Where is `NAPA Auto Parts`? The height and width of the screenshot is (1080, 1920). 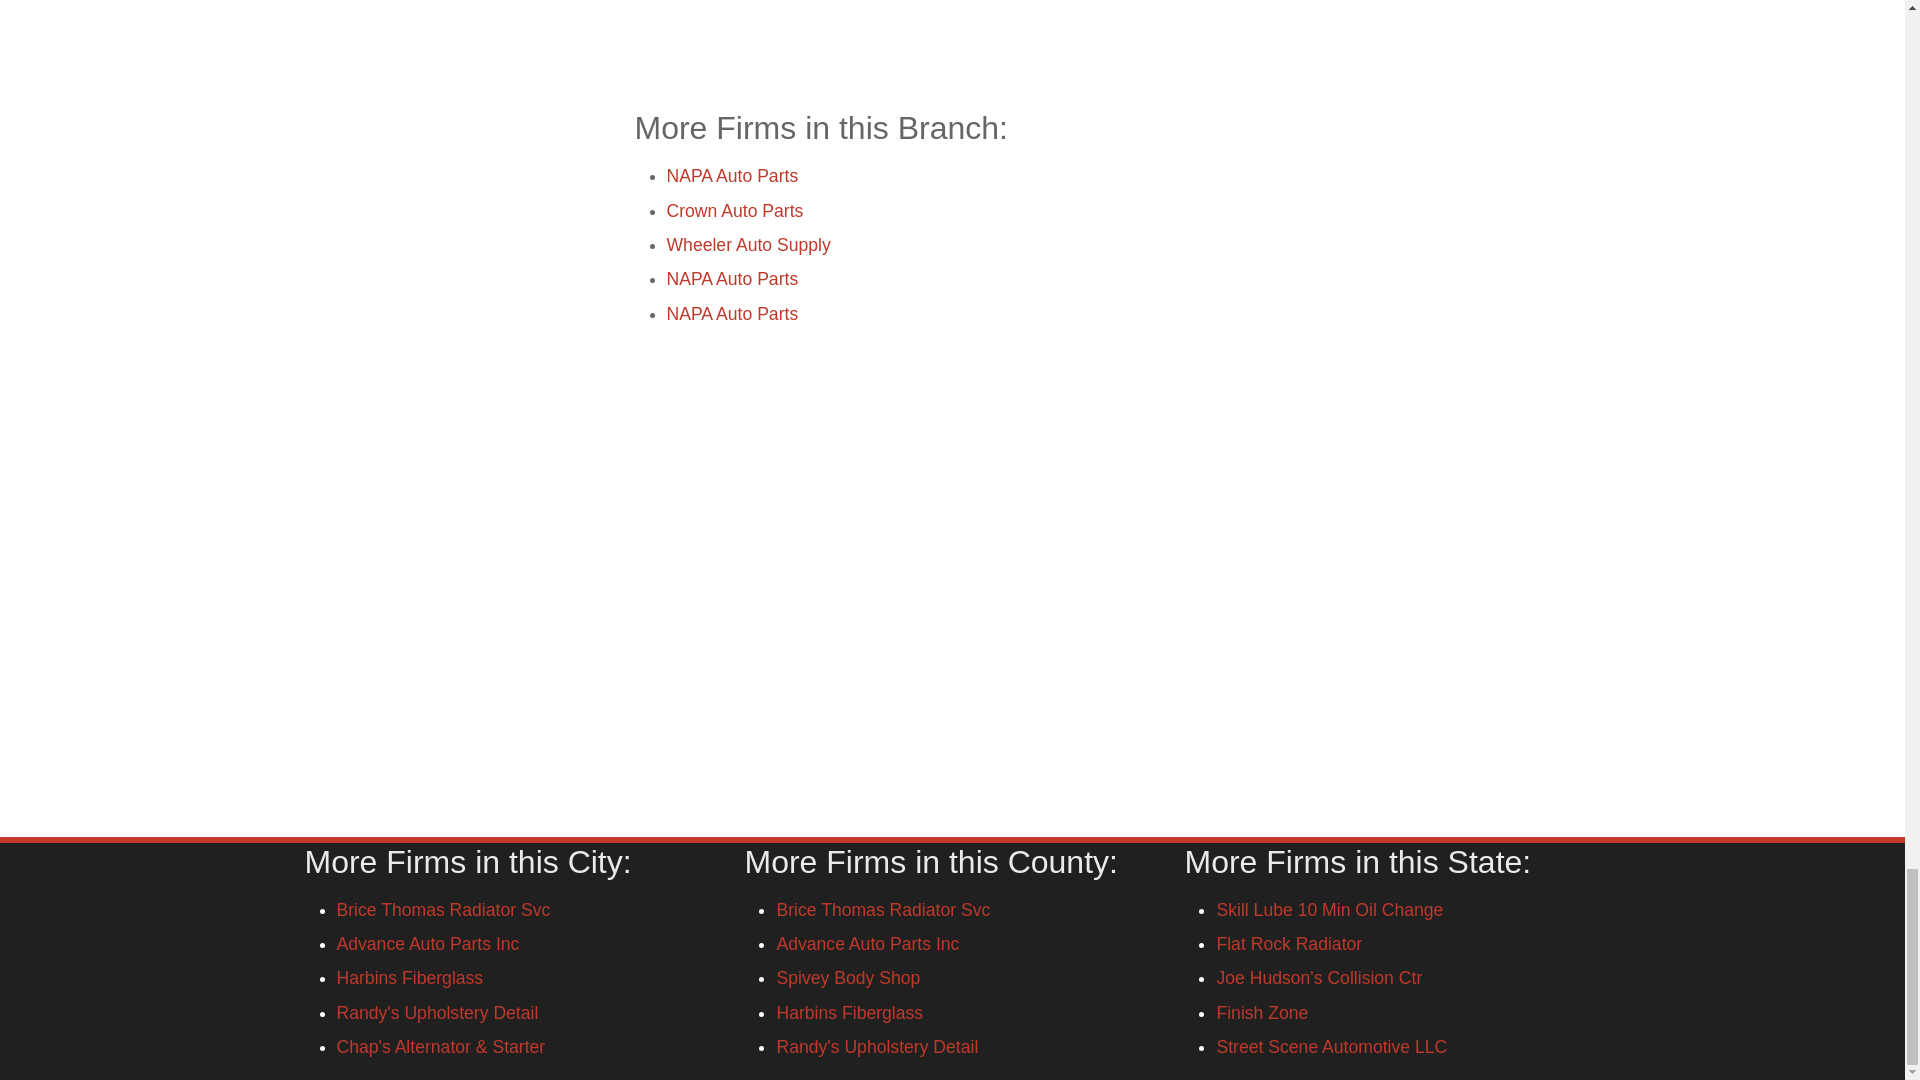 NAPA Auto Parts is located at coordinates (732, 278).